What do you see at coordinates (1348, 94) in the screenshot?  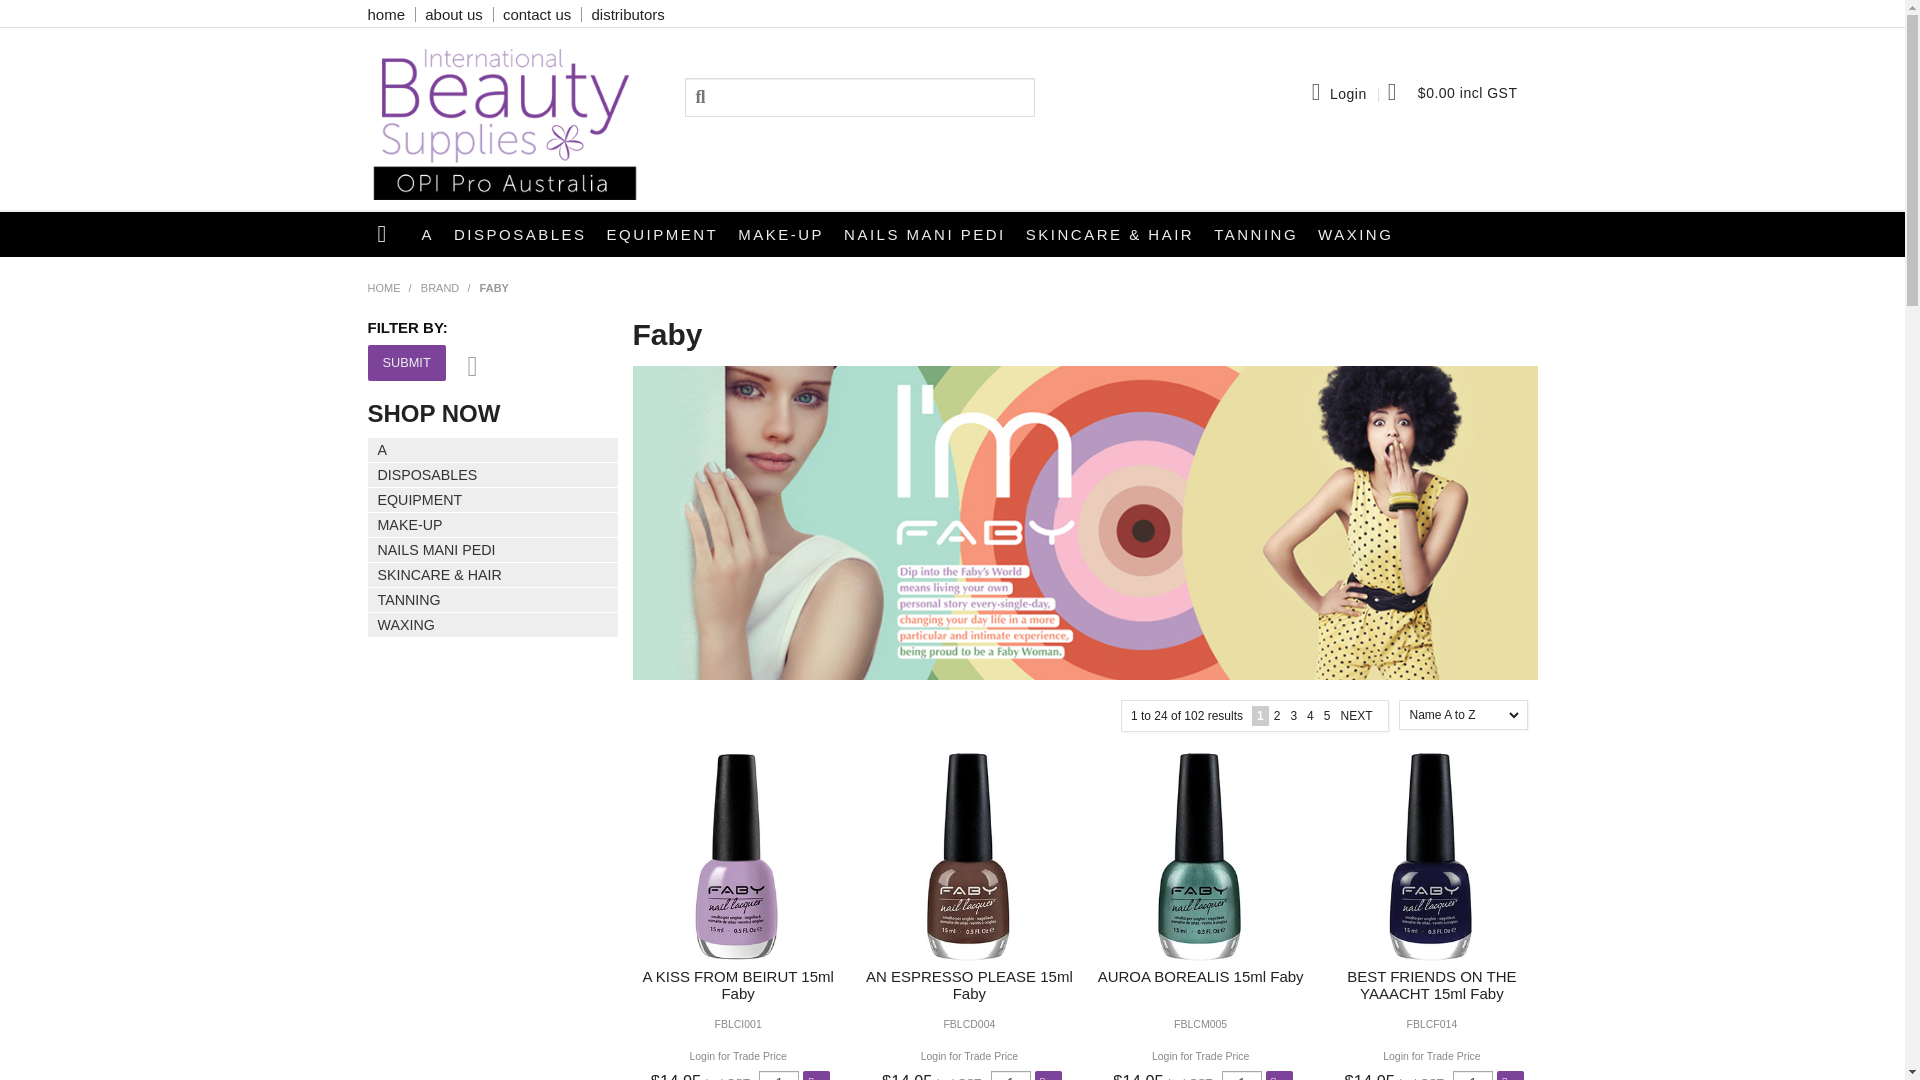 I see `Login` at bounding box center [1348, 94].